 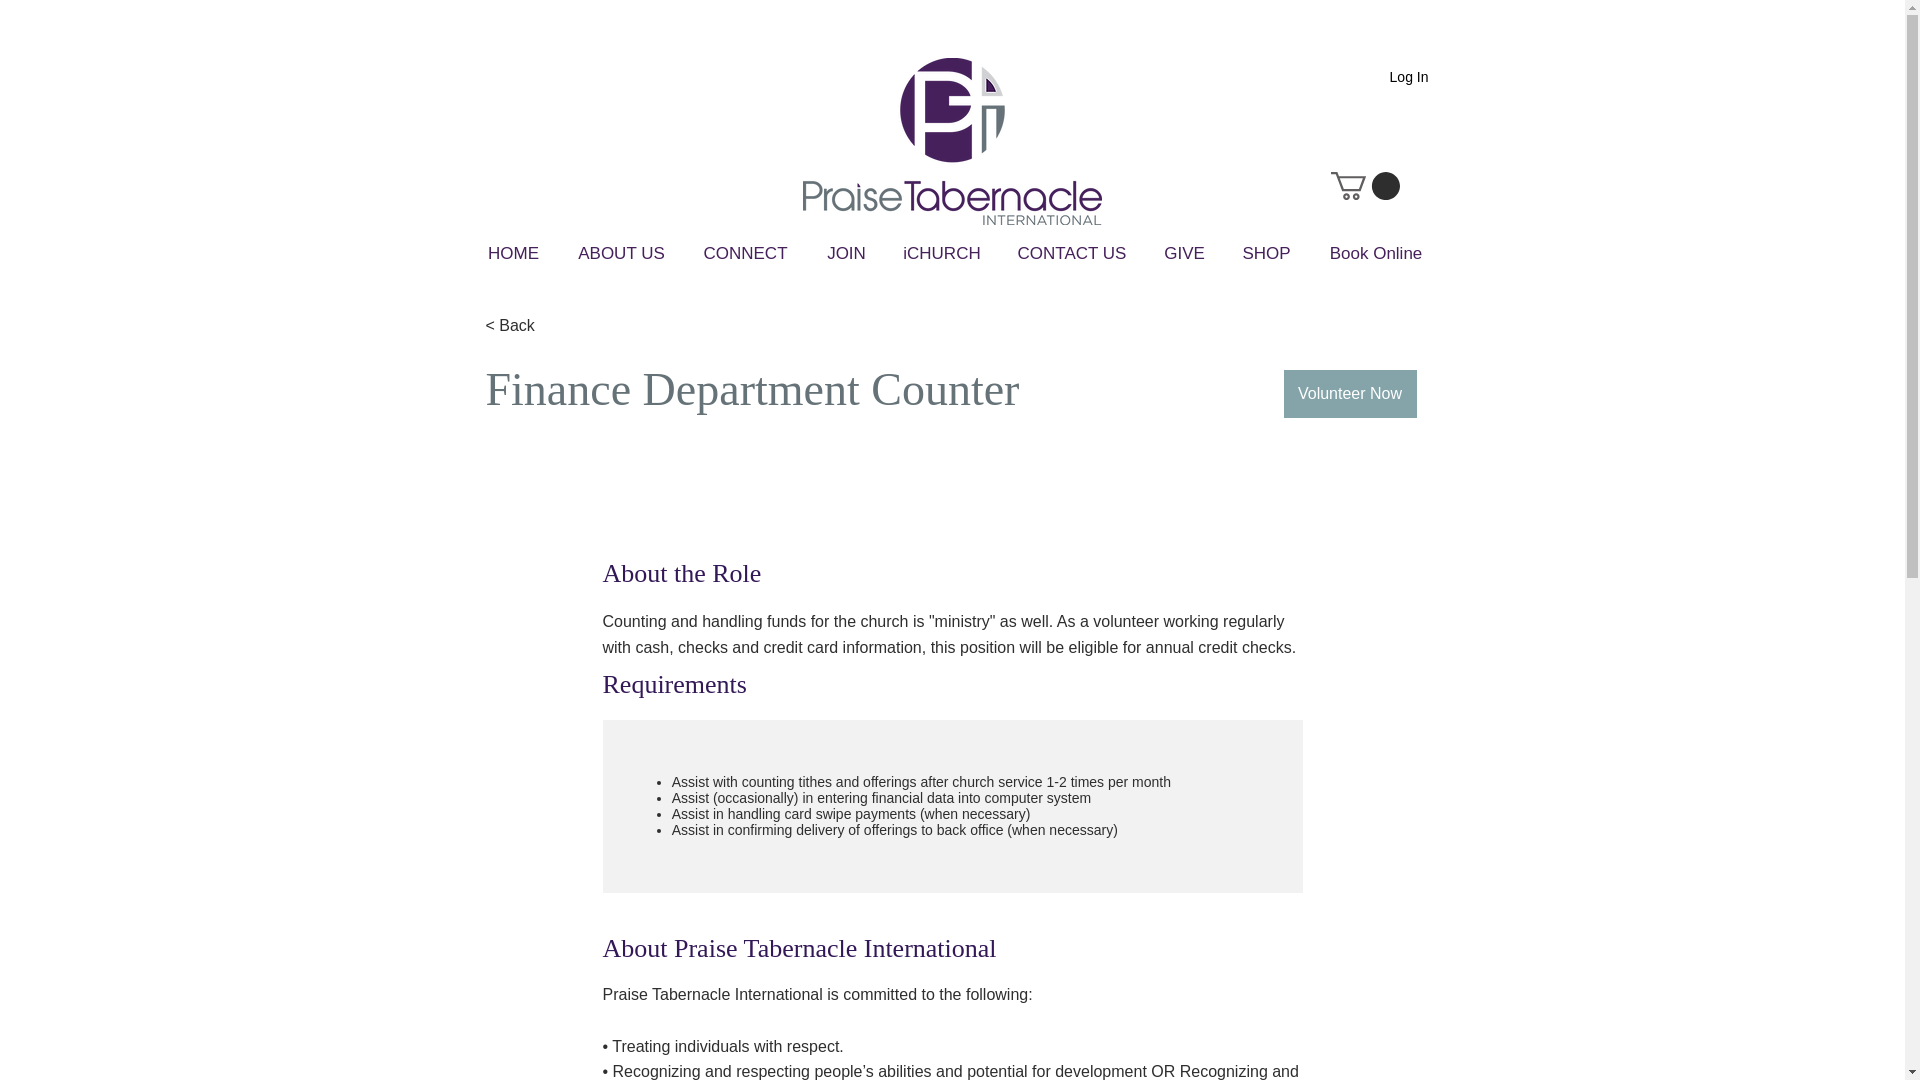 What do you see at coordinates (1266, 253) in the screenshot?
I see `SHOP` at bounding box center [1266, 253].